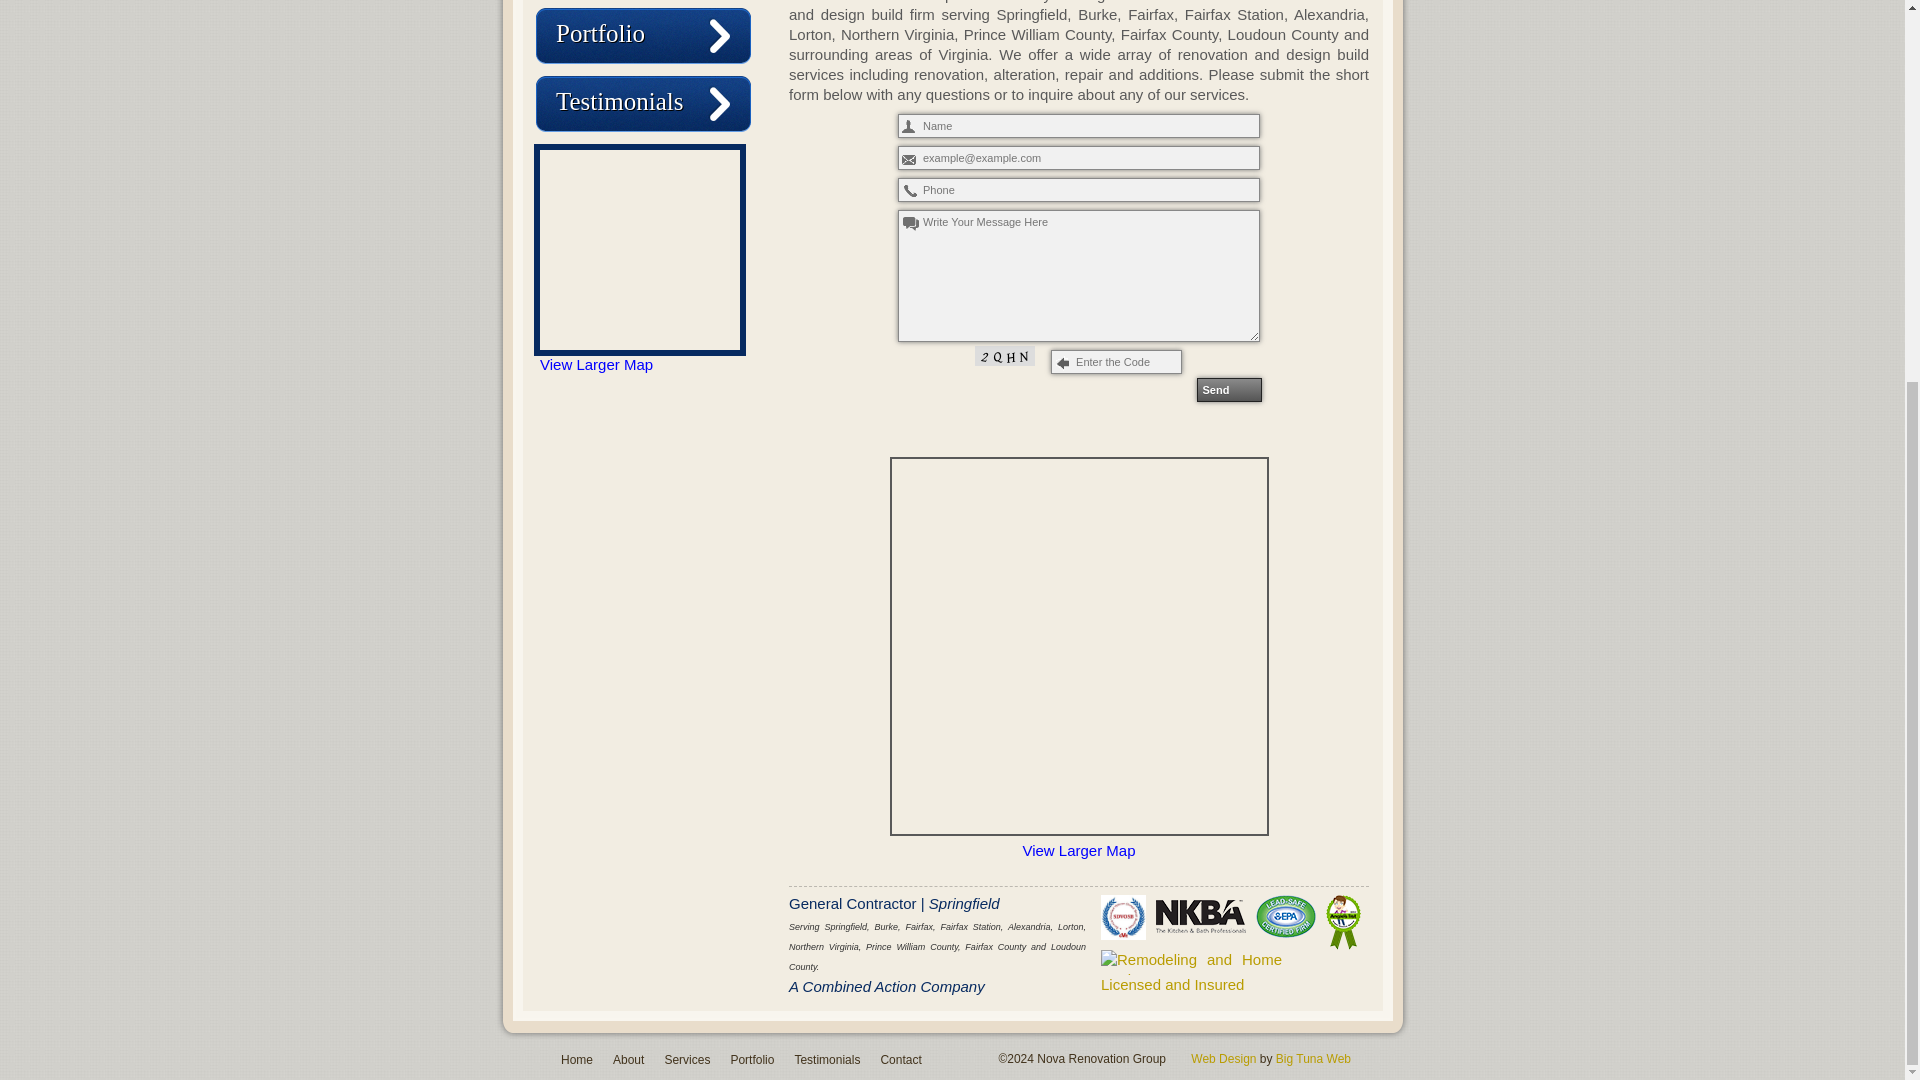 Image resolution: width=1920 pixels, height=1080 pixels. I want to click on Big Tuna Web, so click(1314, 1058).